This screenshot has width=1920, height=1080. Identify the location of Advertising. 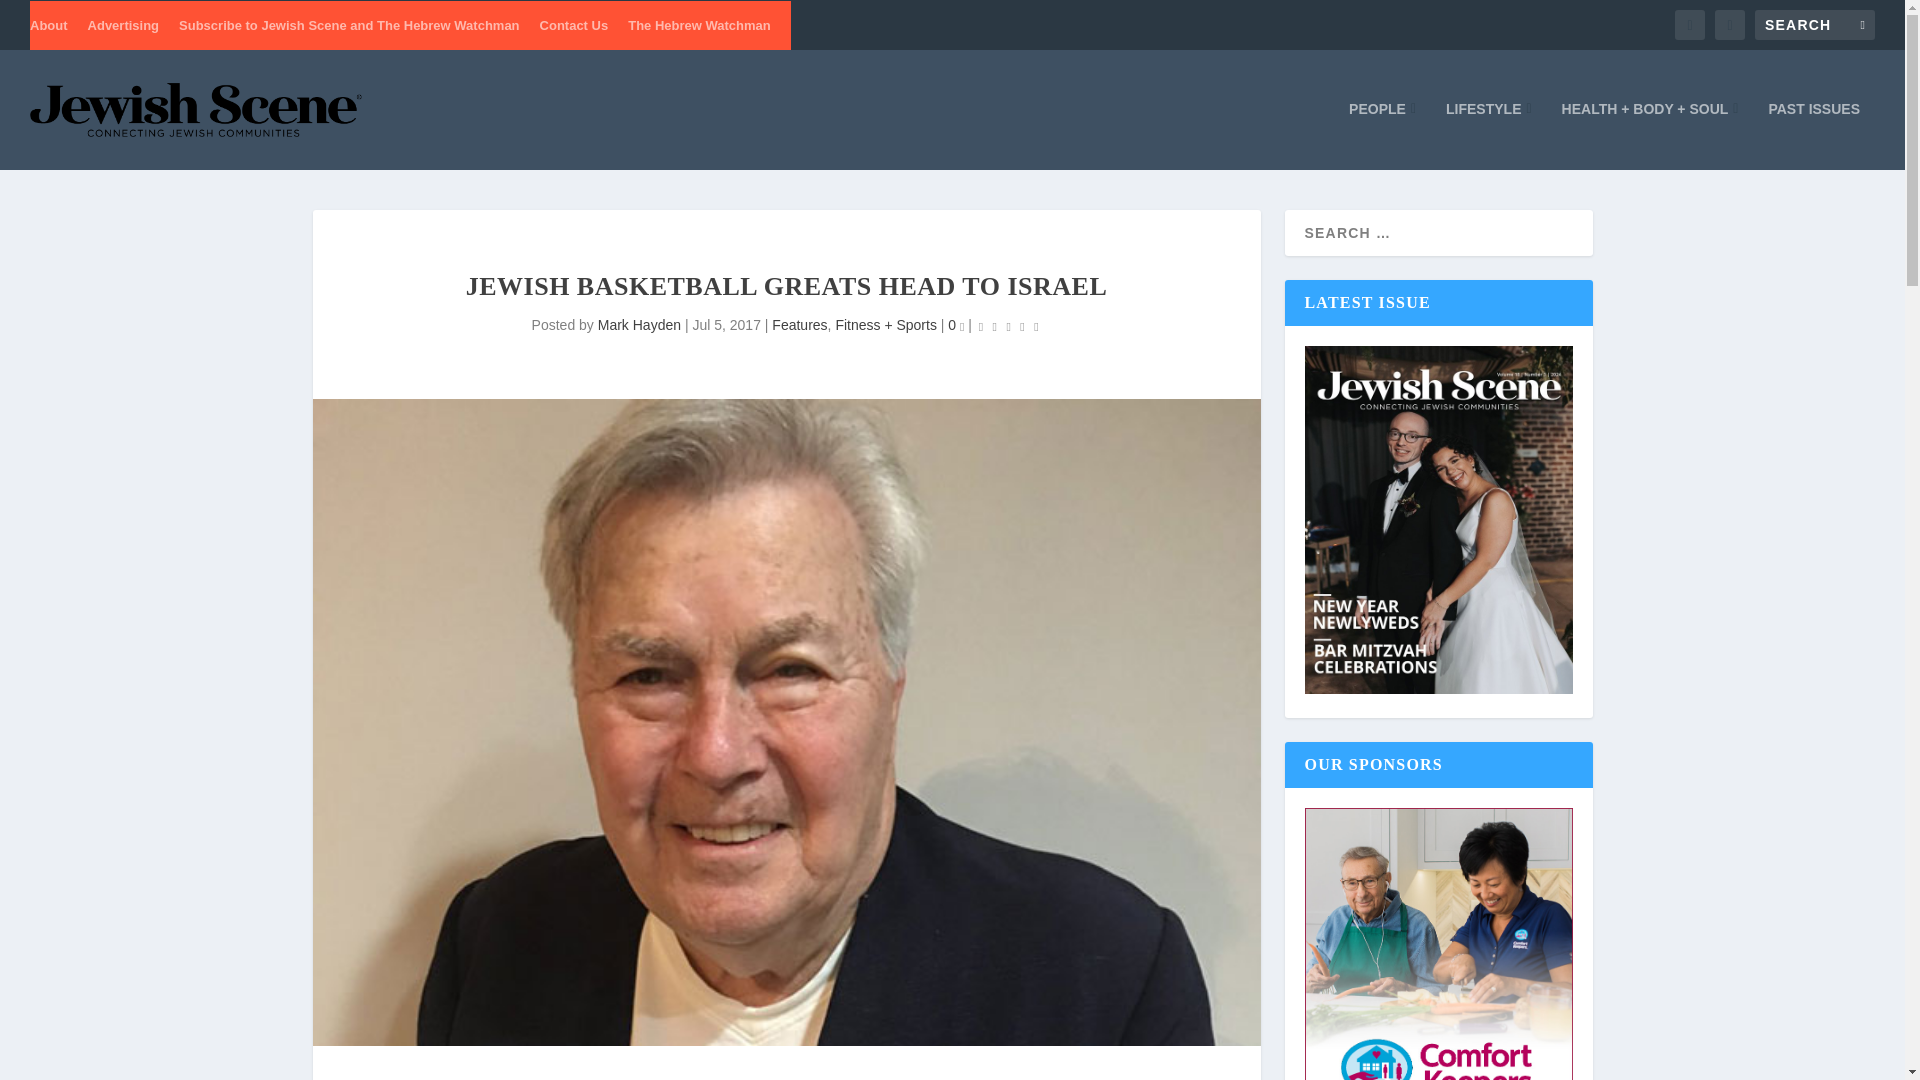
(124, 24).